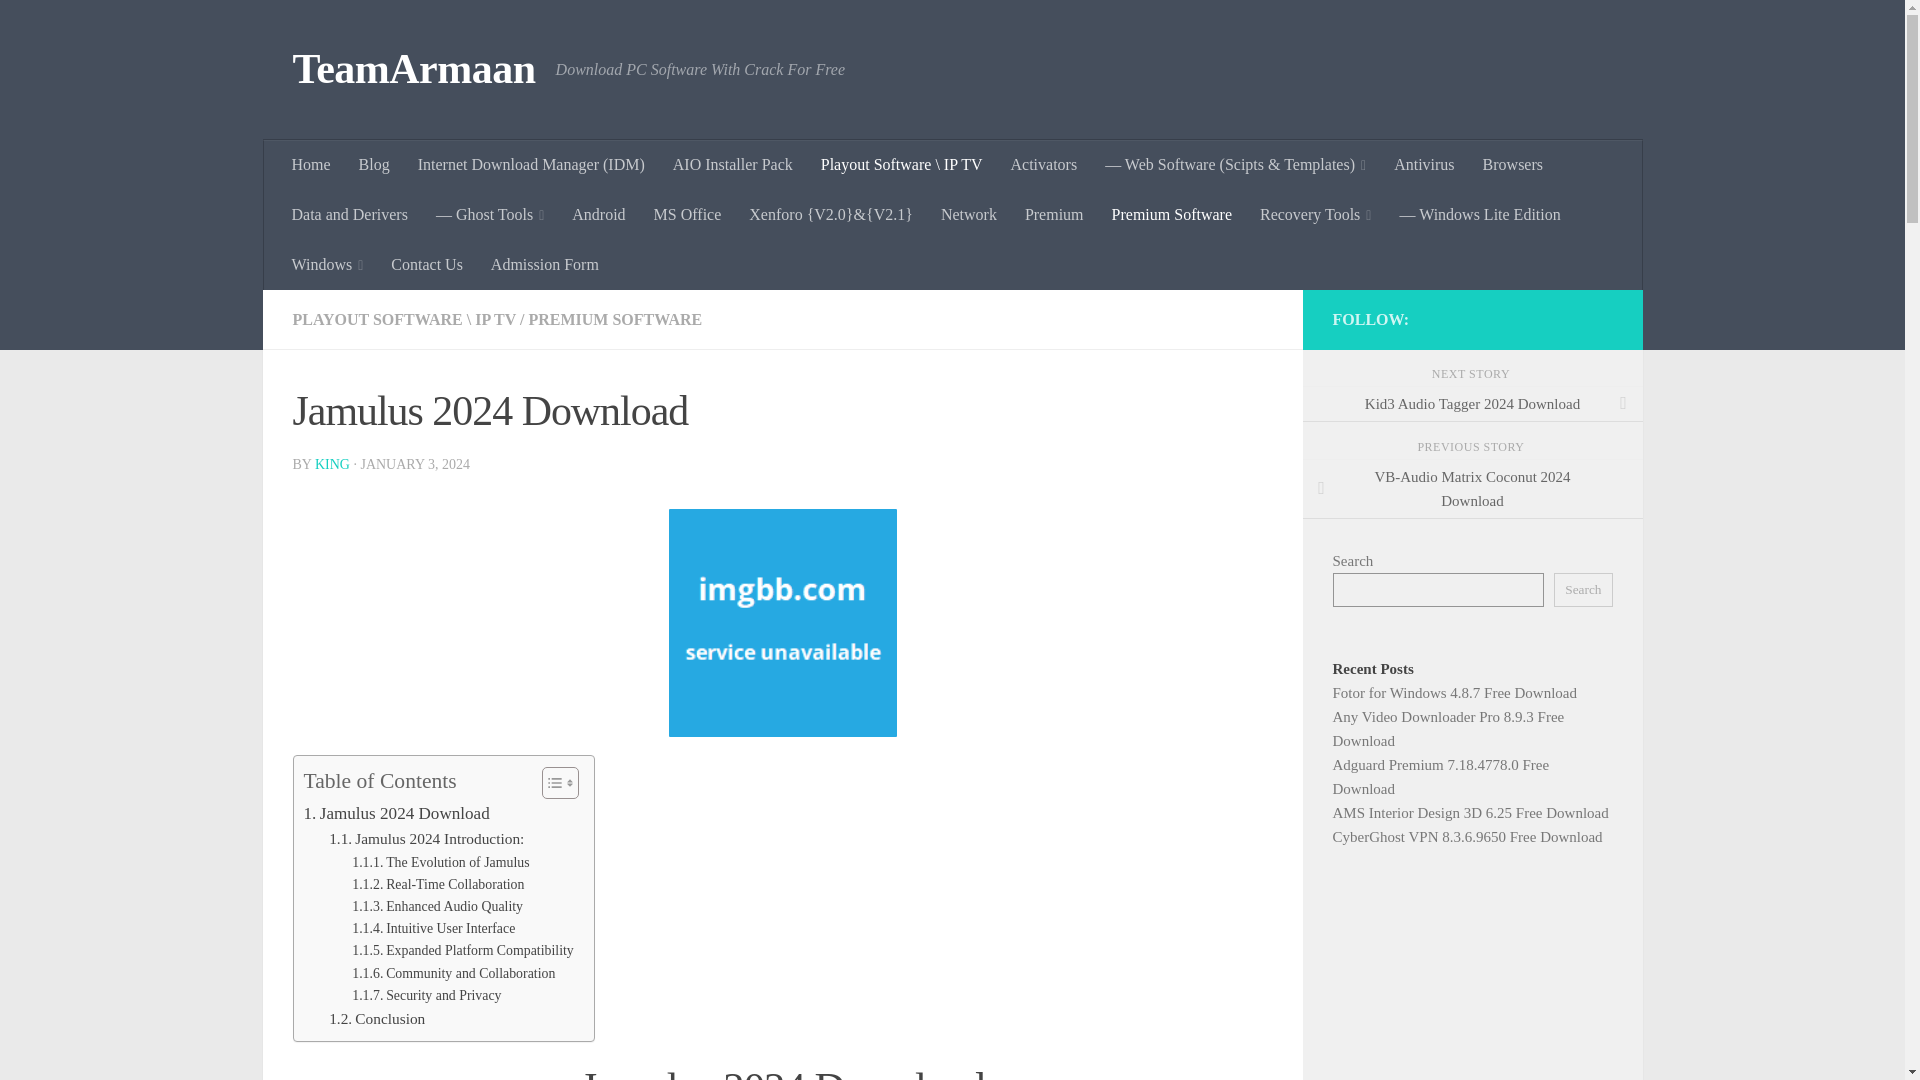 Image resolution: width=1920 pixels, height=1080 pixels. Describe the element at coordinates (440, 862) in the screenshot. I see `The Evolution of Jamulus` at that location.